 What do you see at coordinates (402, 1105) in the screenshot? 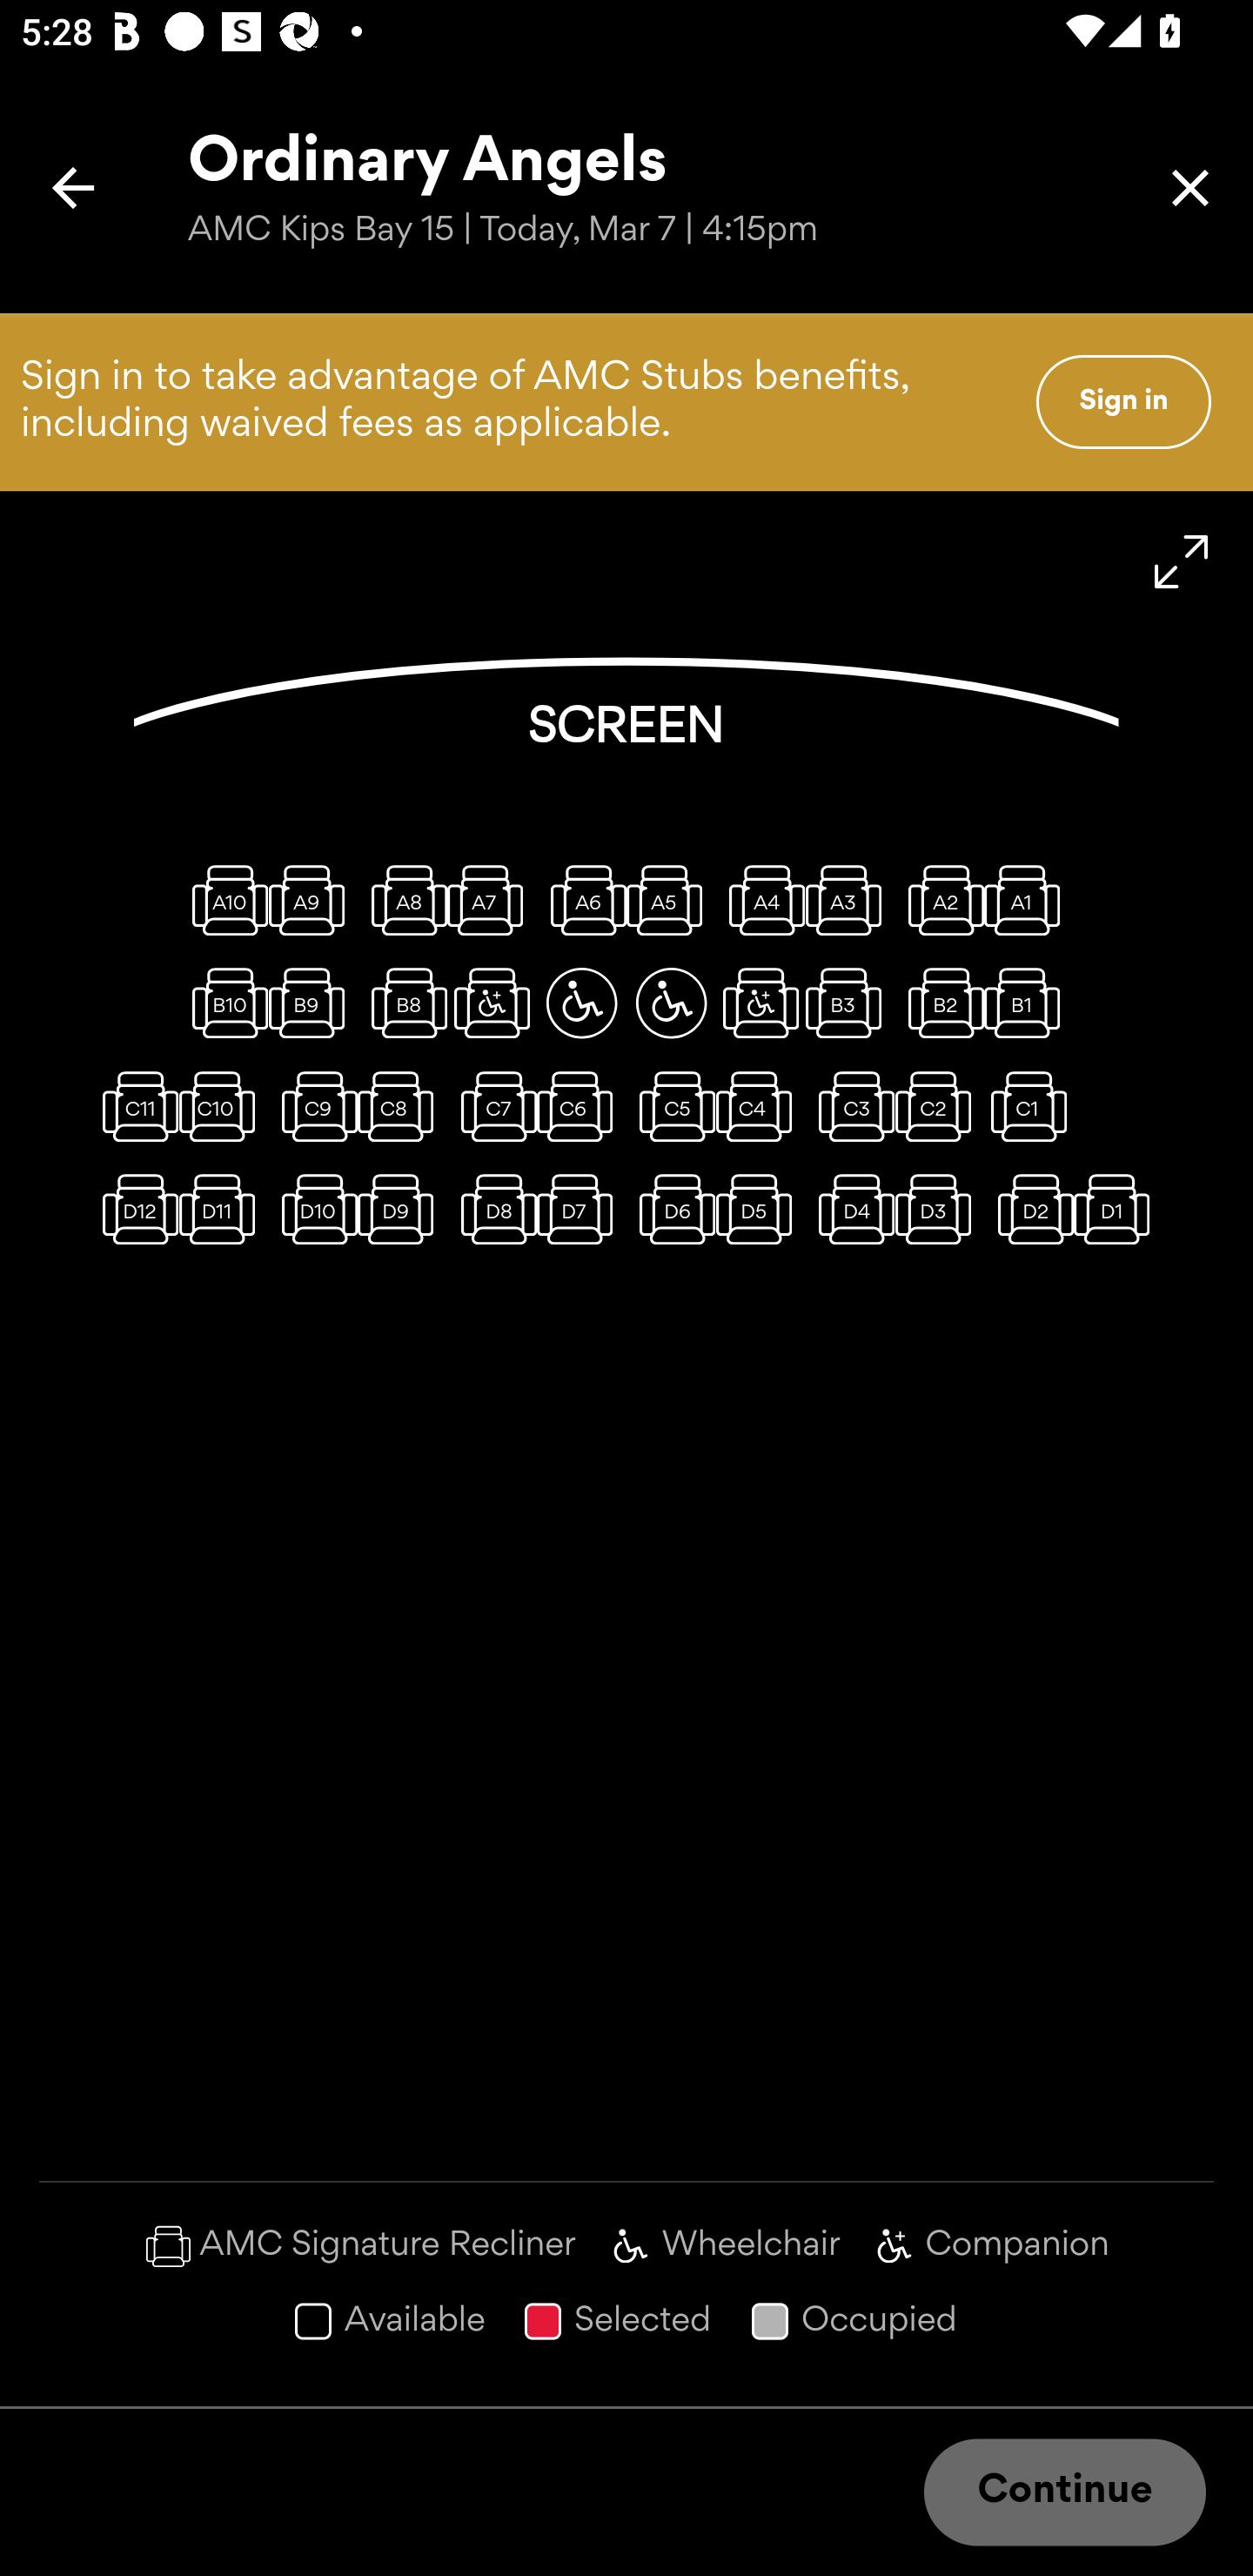
I see `C8, Regular seat, available` at bounding box center [402, 1105].